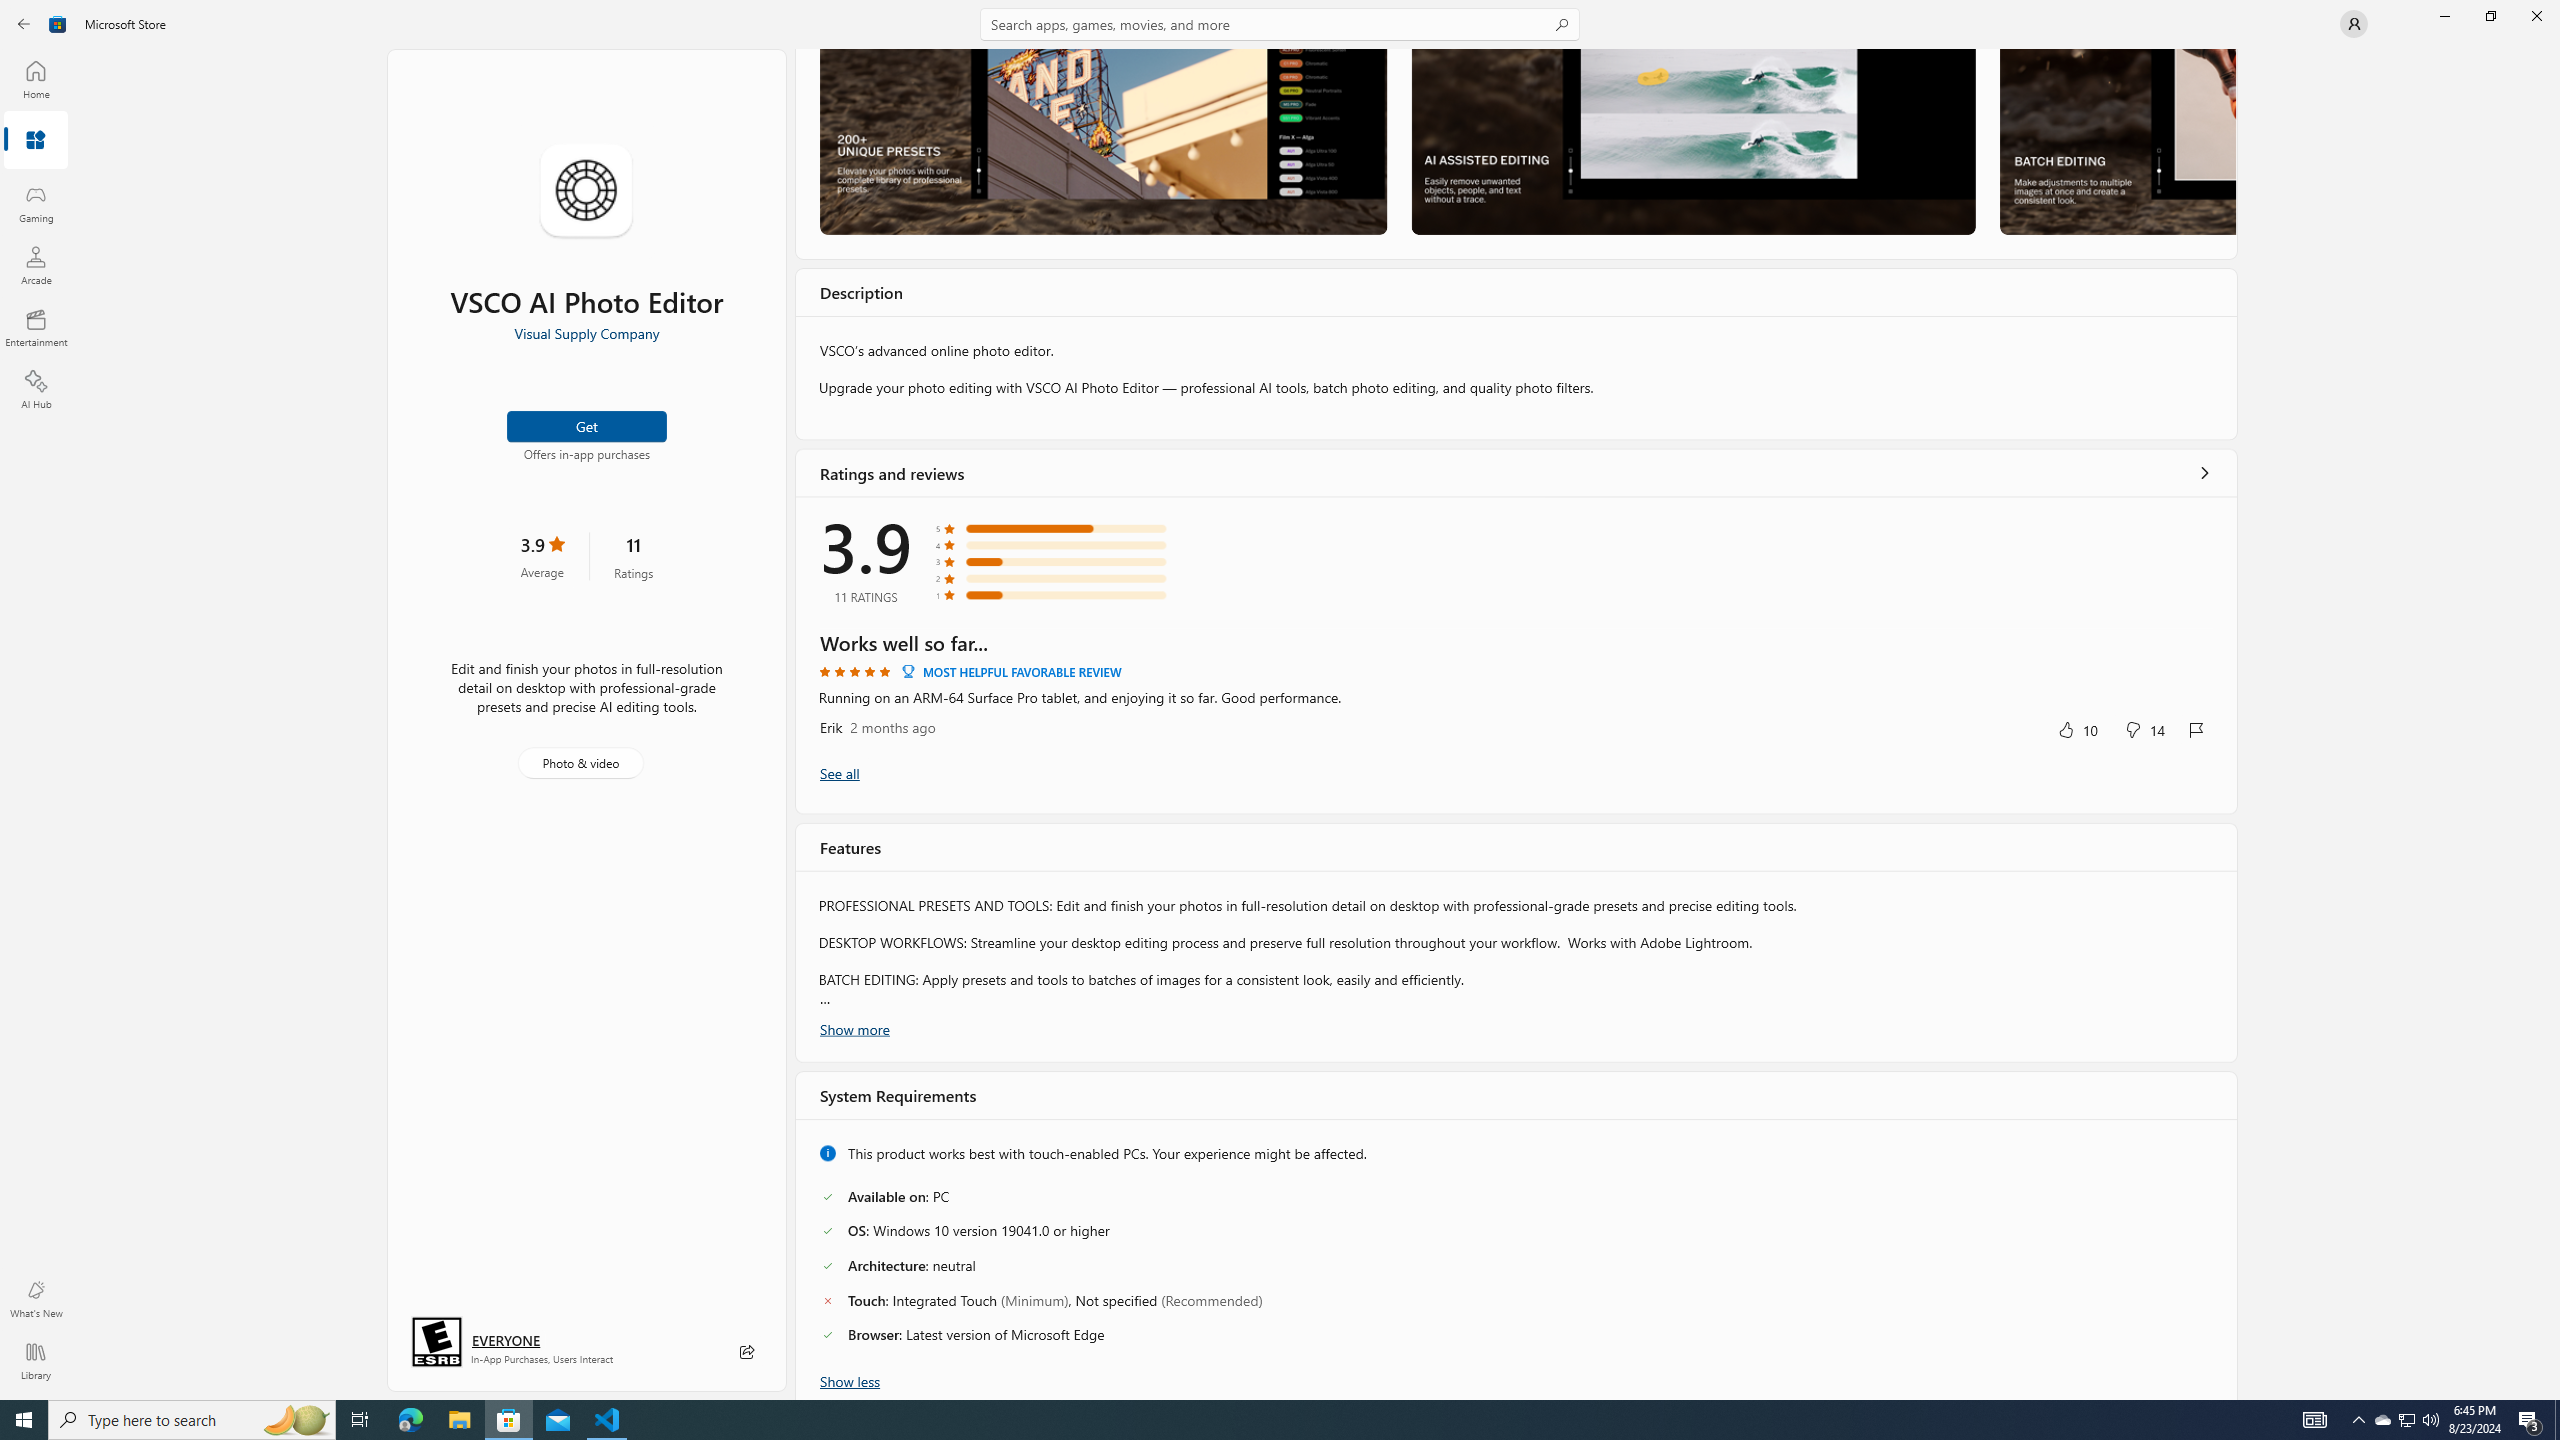  What do you see at coordinates (839, 773) in the screenshot?
I see `Show all ratings and reviews` at bounding box center [839, 773].